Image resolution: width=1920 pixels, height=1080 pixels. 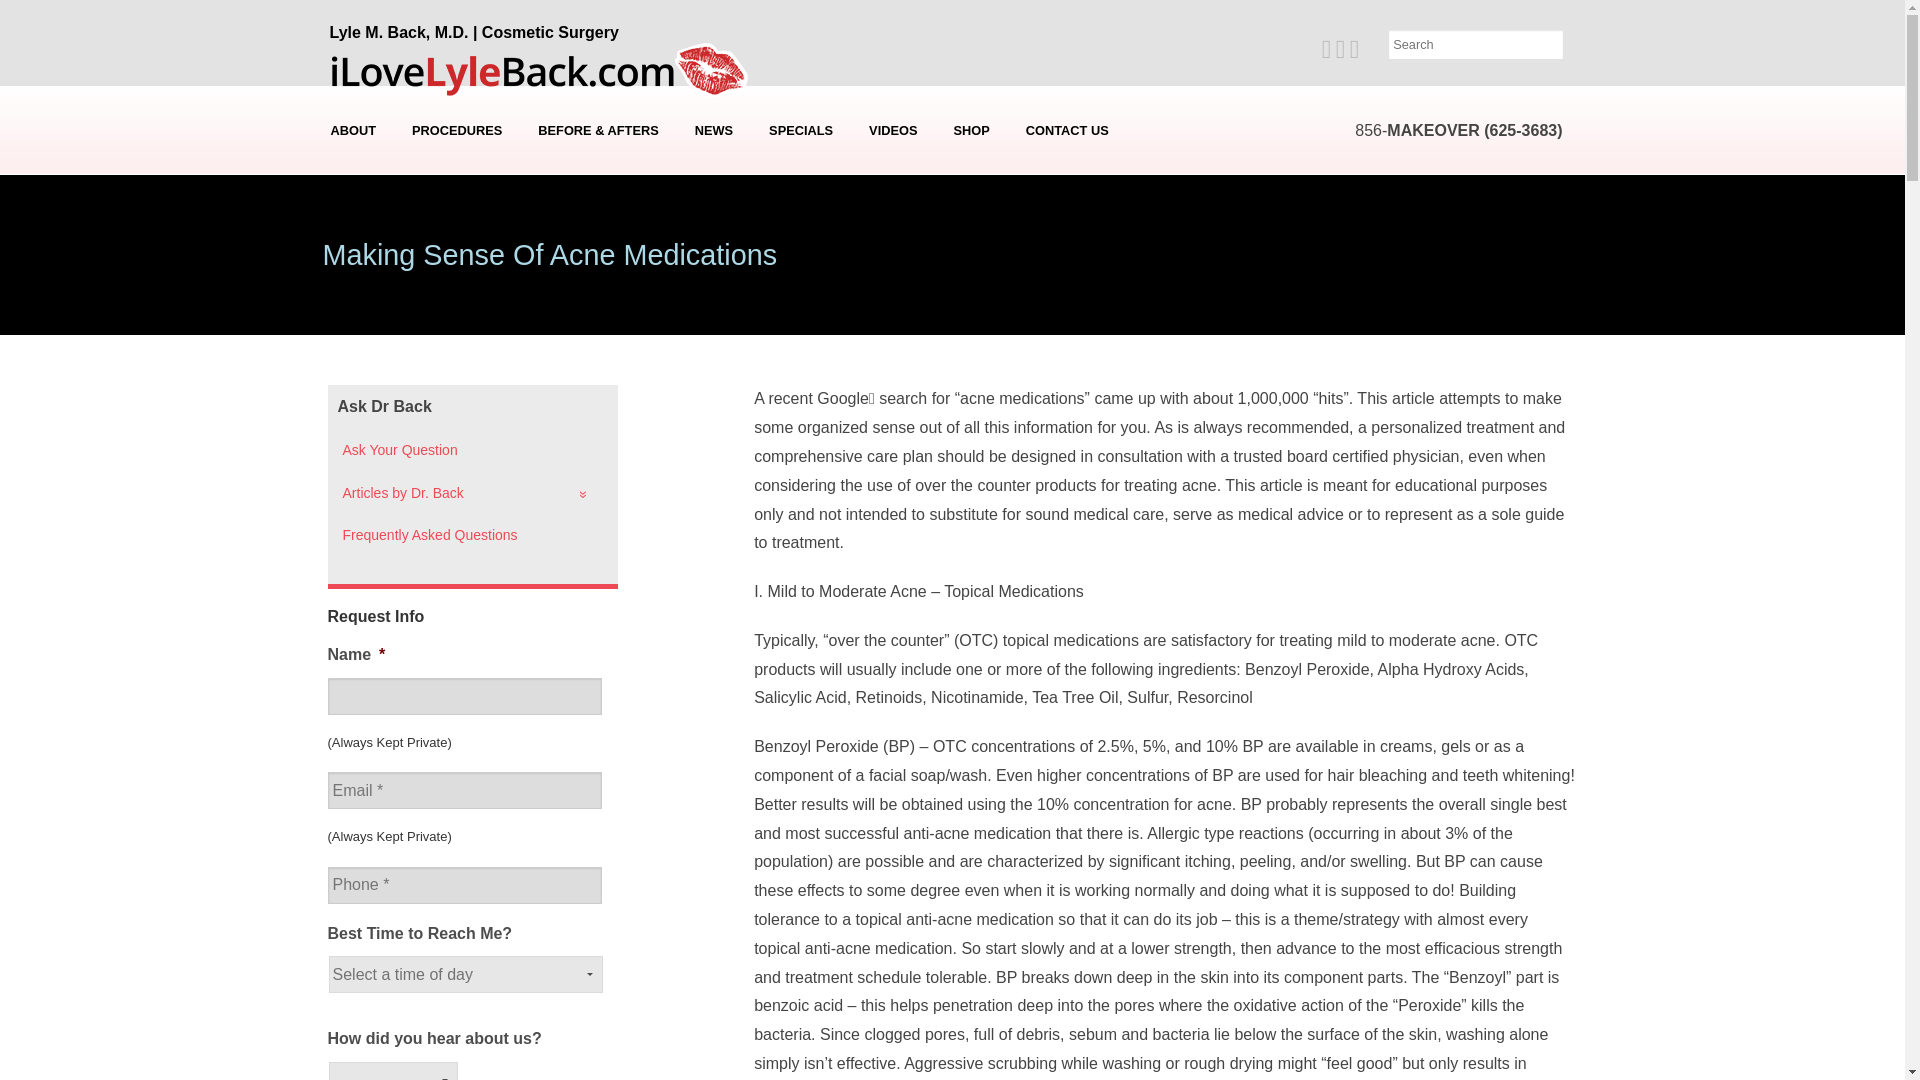 I want to click on Lyle M. Back M.D. Cosmetic Surgery, so click(x=543, y=66).